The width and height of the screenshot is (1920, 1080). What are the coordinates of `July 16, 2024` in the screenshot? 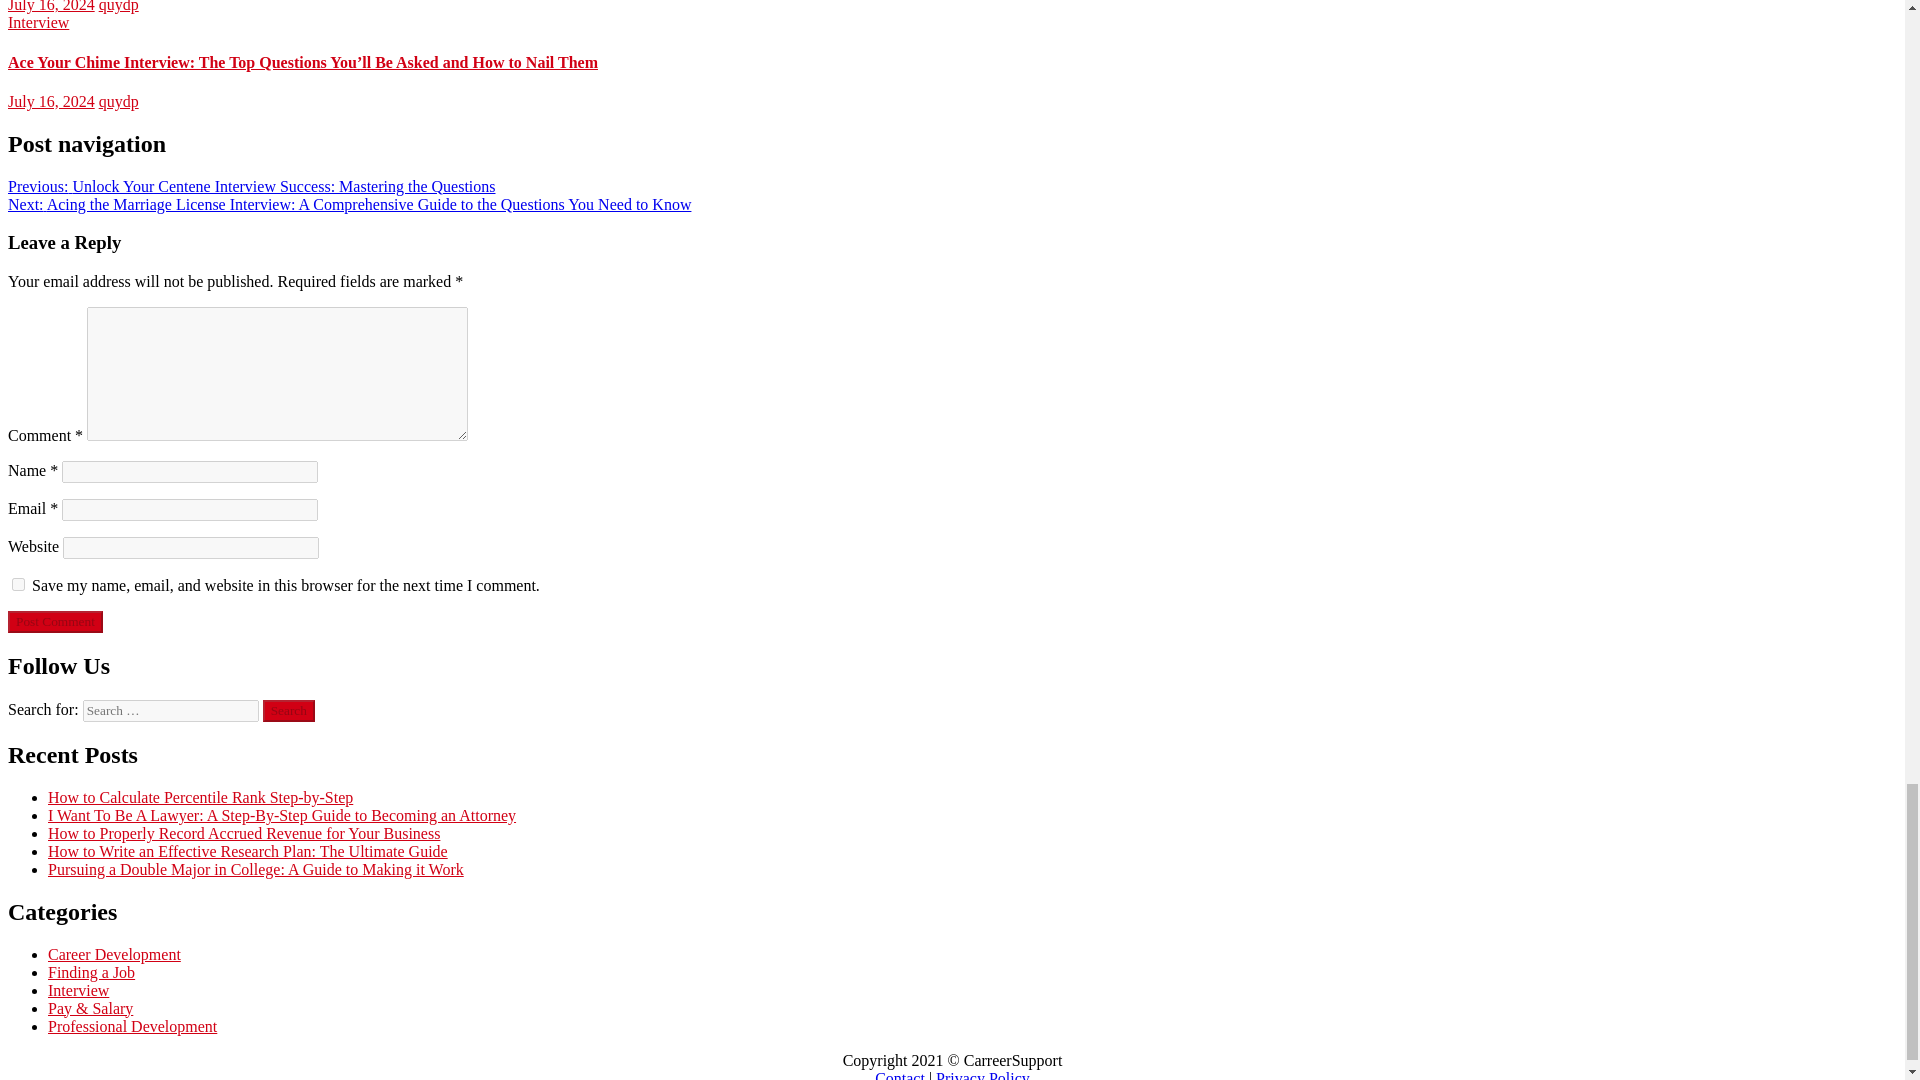 It's located at (50, 101).